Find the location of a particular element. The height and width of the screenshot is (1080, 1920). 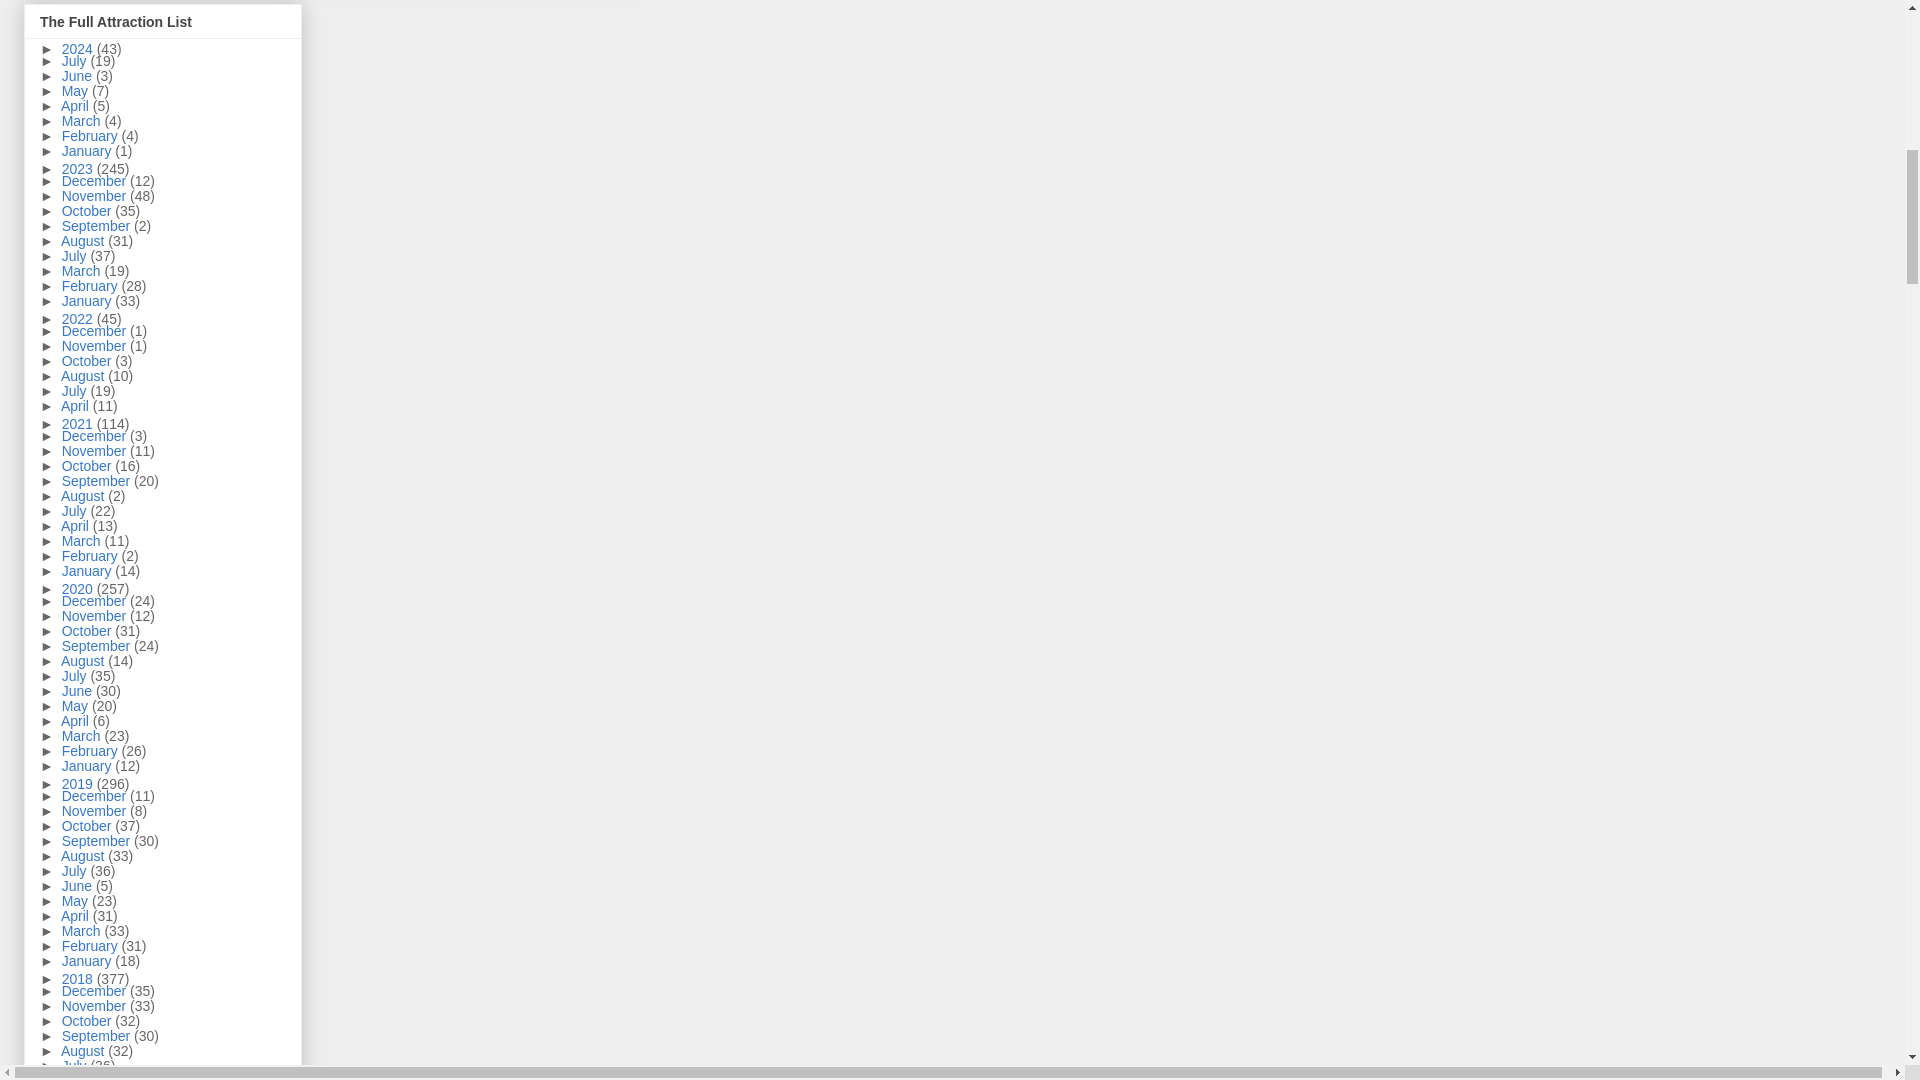

December is located at coordinates (96, 180).